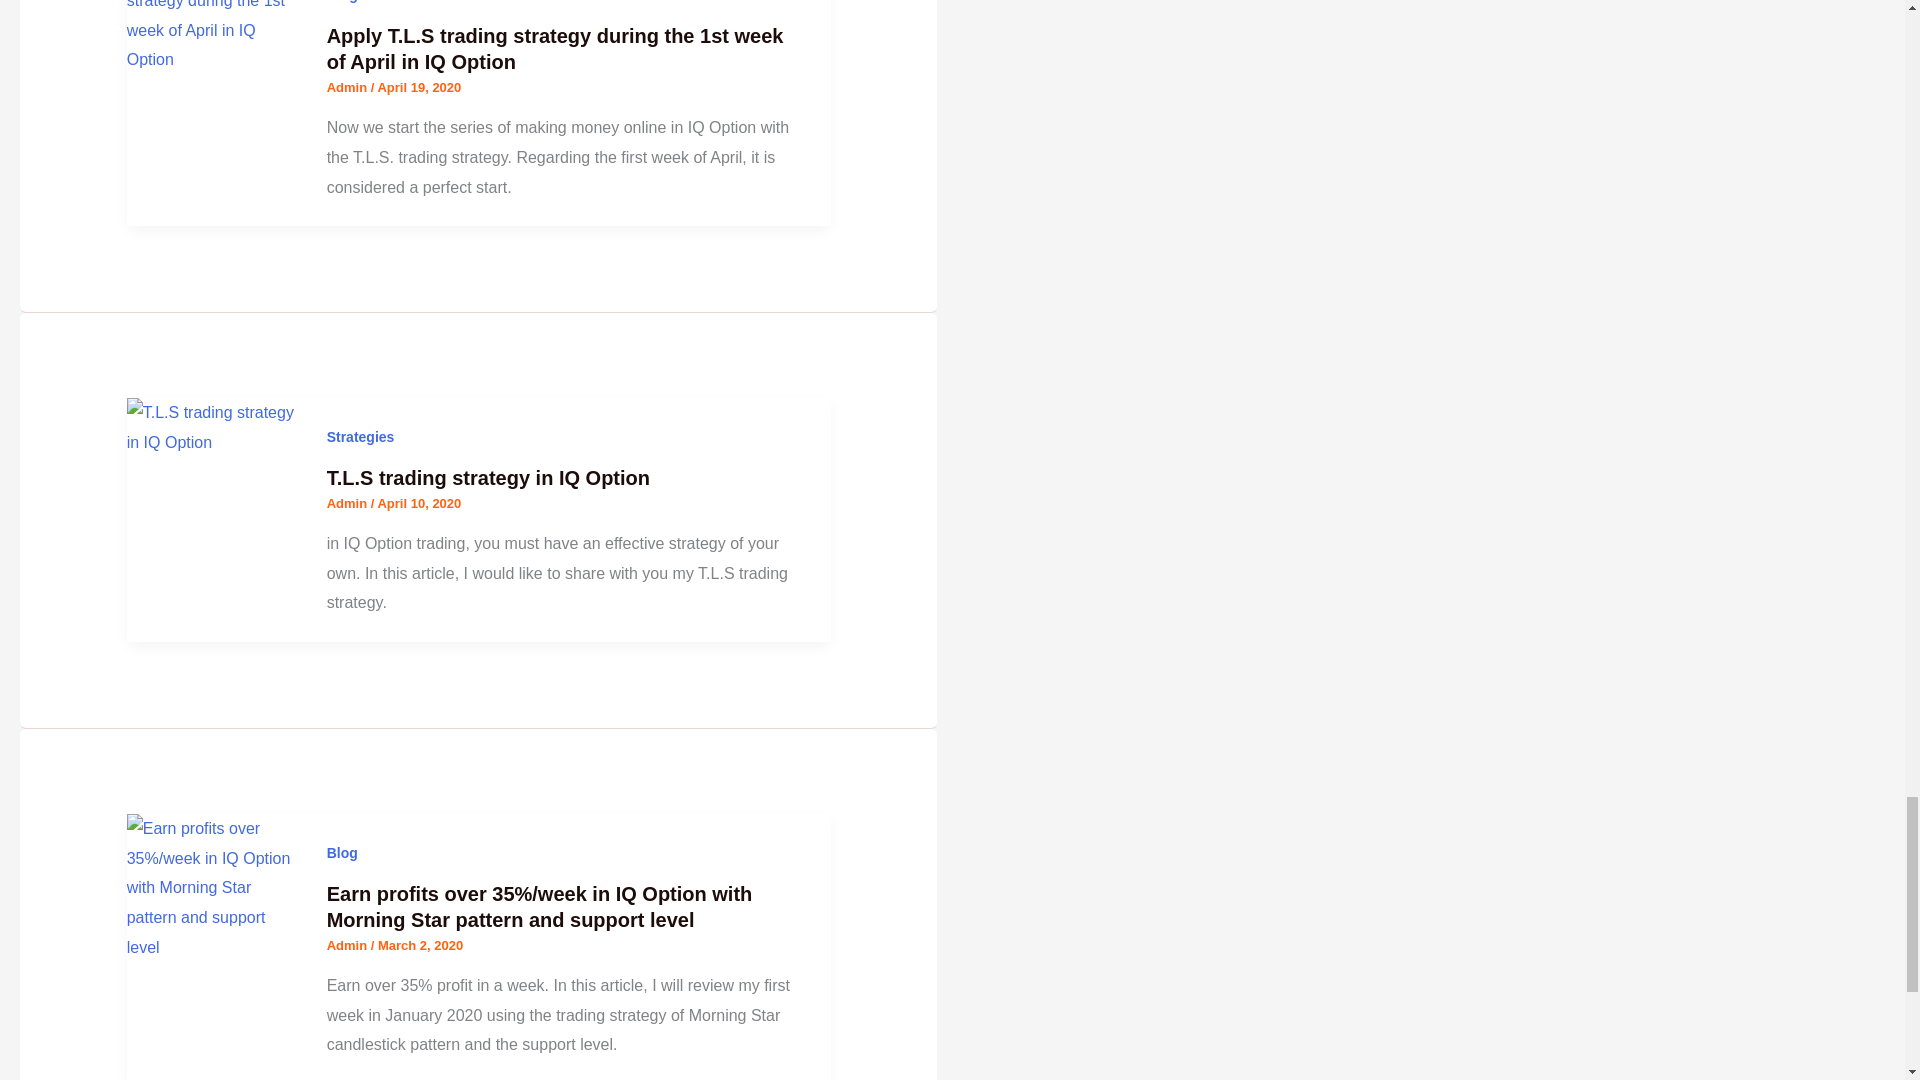 This screenshot has width=1920, height=1080. Describe the element at coordinates (348, 87) in the screenshot. I see `View all posts by Admin` at that location.